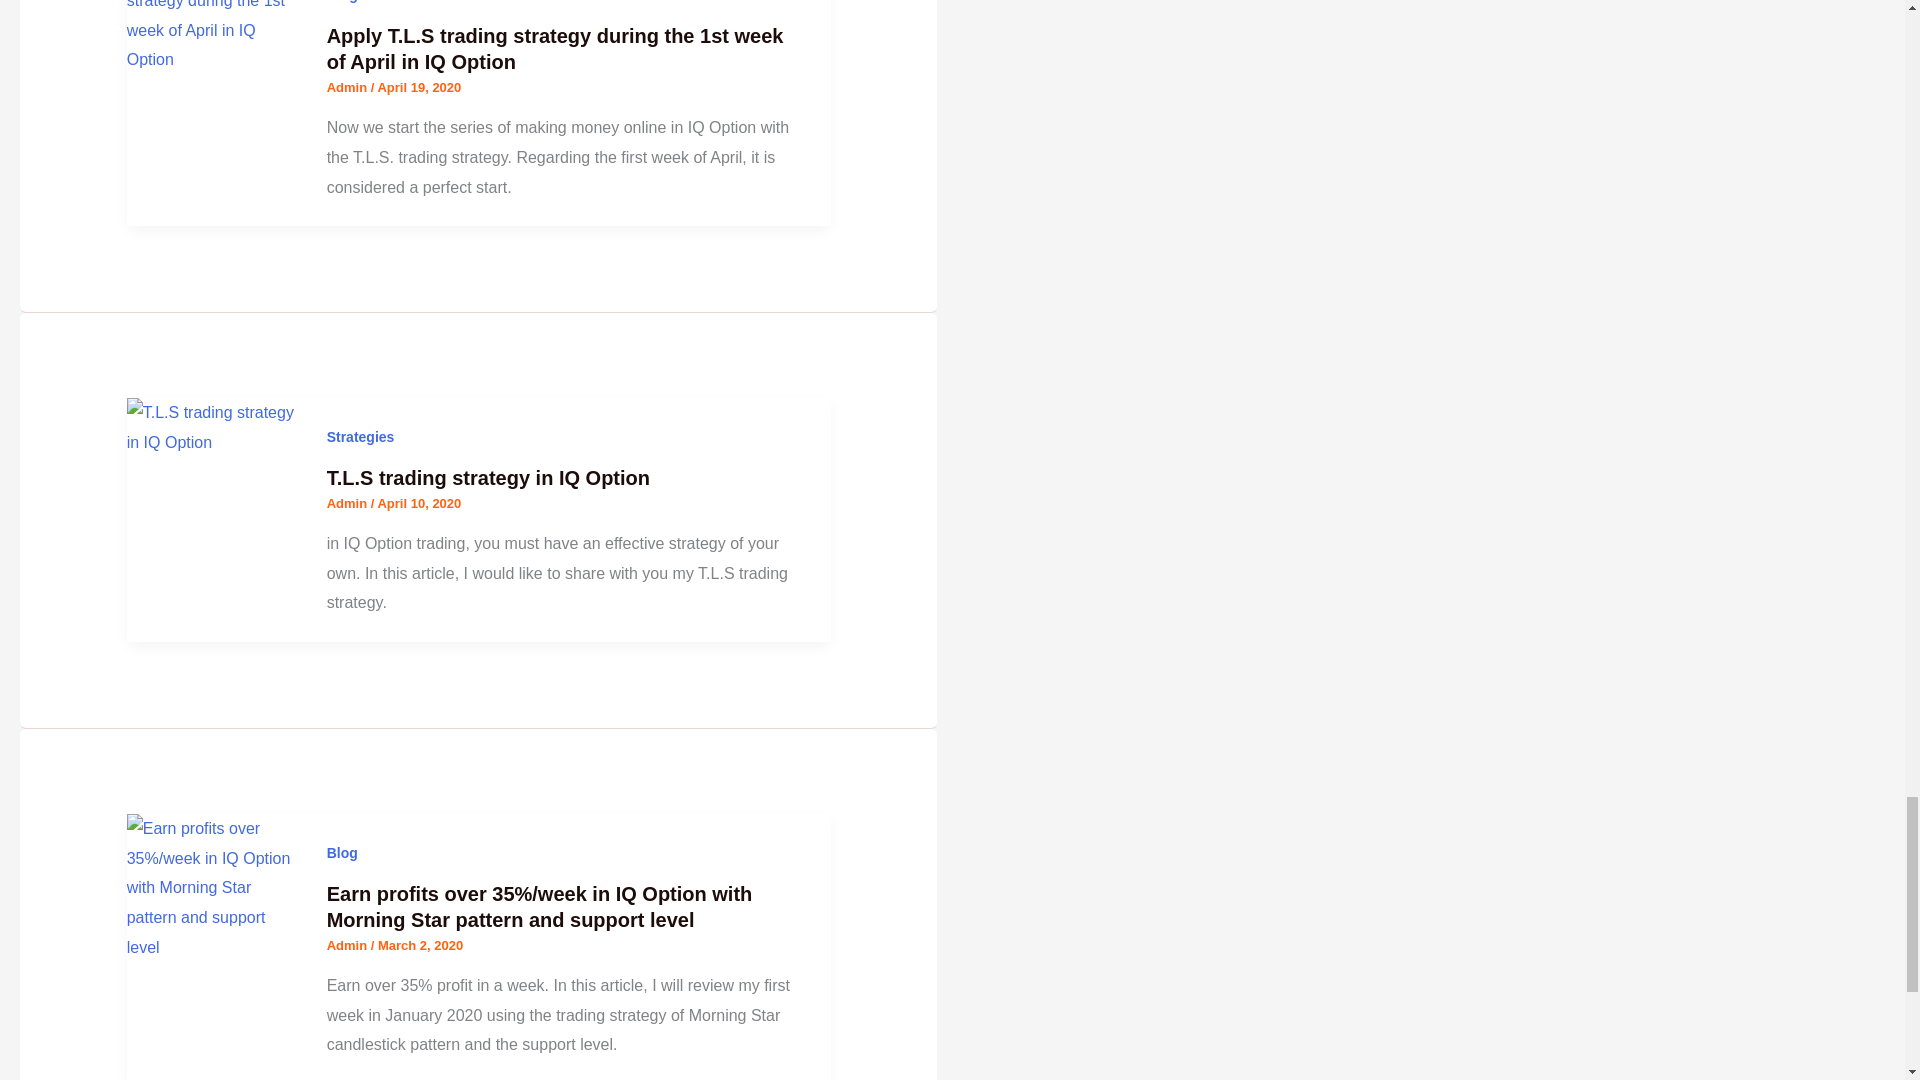 This screenshot has width=1920, height=1080. Describe the element at coordinates (348, 87) in the screenshot. I see `View all posts by Admin` at that location.